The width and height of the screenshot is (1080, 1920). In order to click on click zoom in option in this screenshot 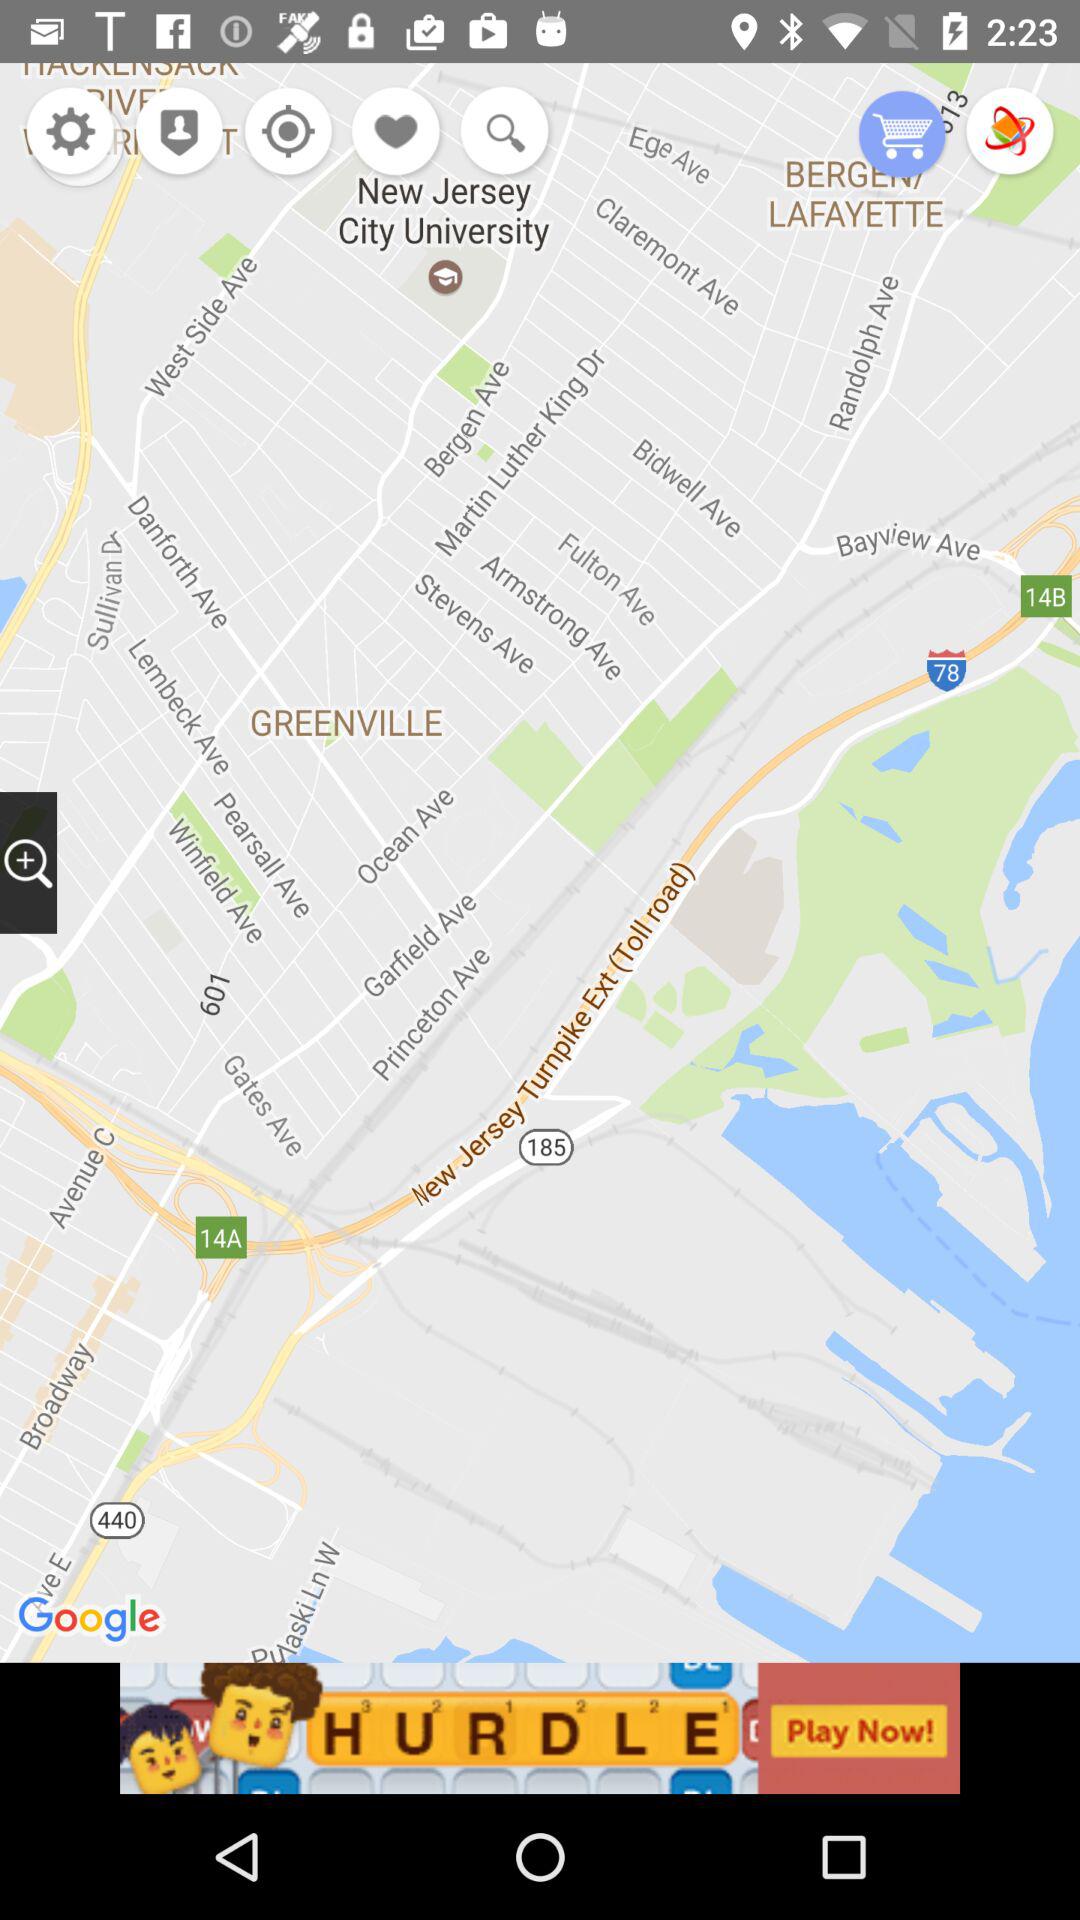, I will do `click(28, 862)`.